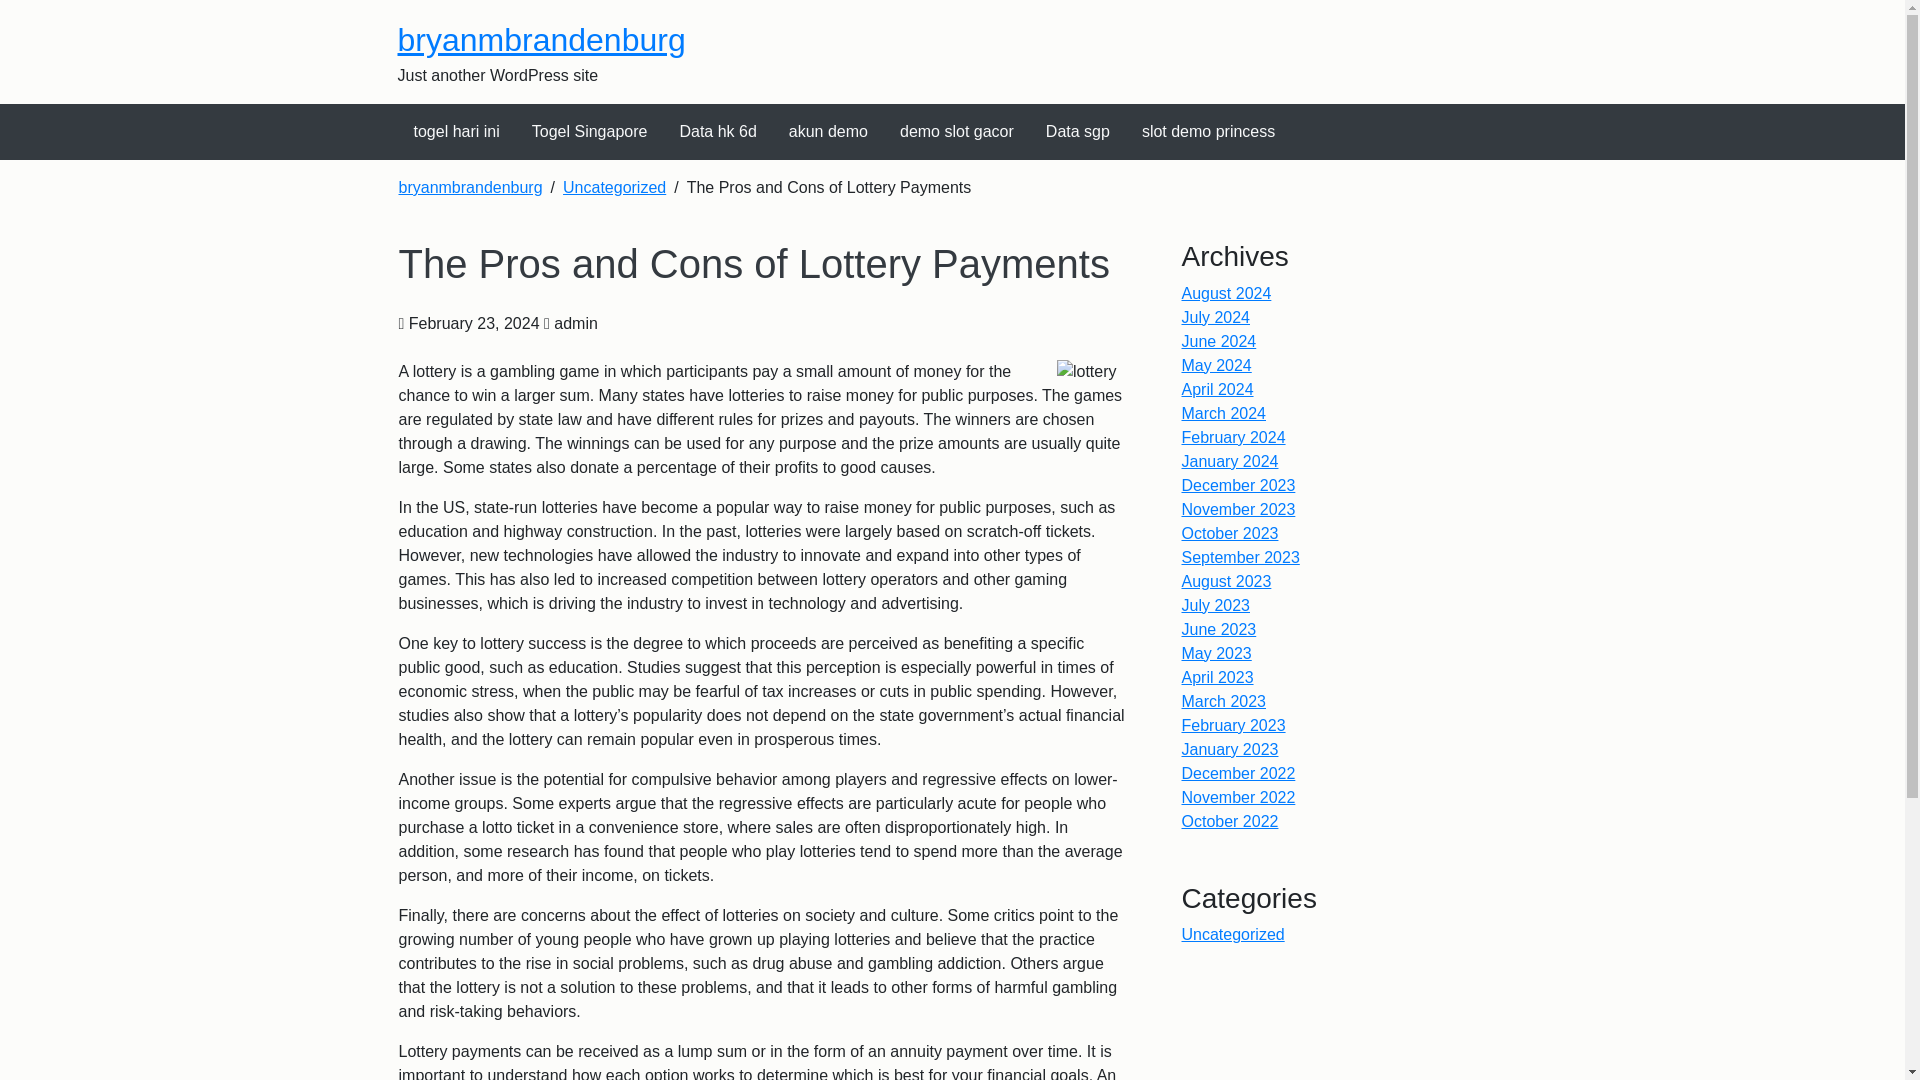 The image size is (1920, 1080). Describe the element at coordinates (1216, 653) in the screenshot. I see `May 2023` at that location.